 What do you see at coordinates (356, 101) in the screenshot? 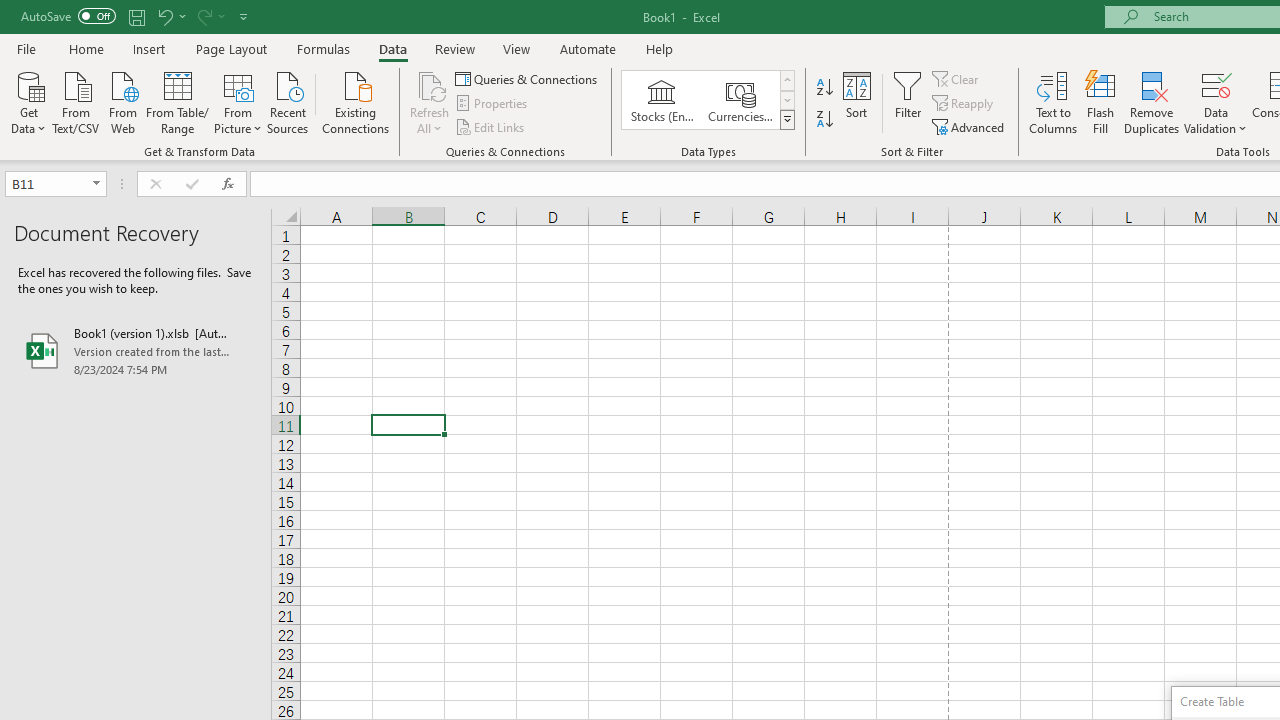
I see `Existing Connections` at bounding box center [356, 101].